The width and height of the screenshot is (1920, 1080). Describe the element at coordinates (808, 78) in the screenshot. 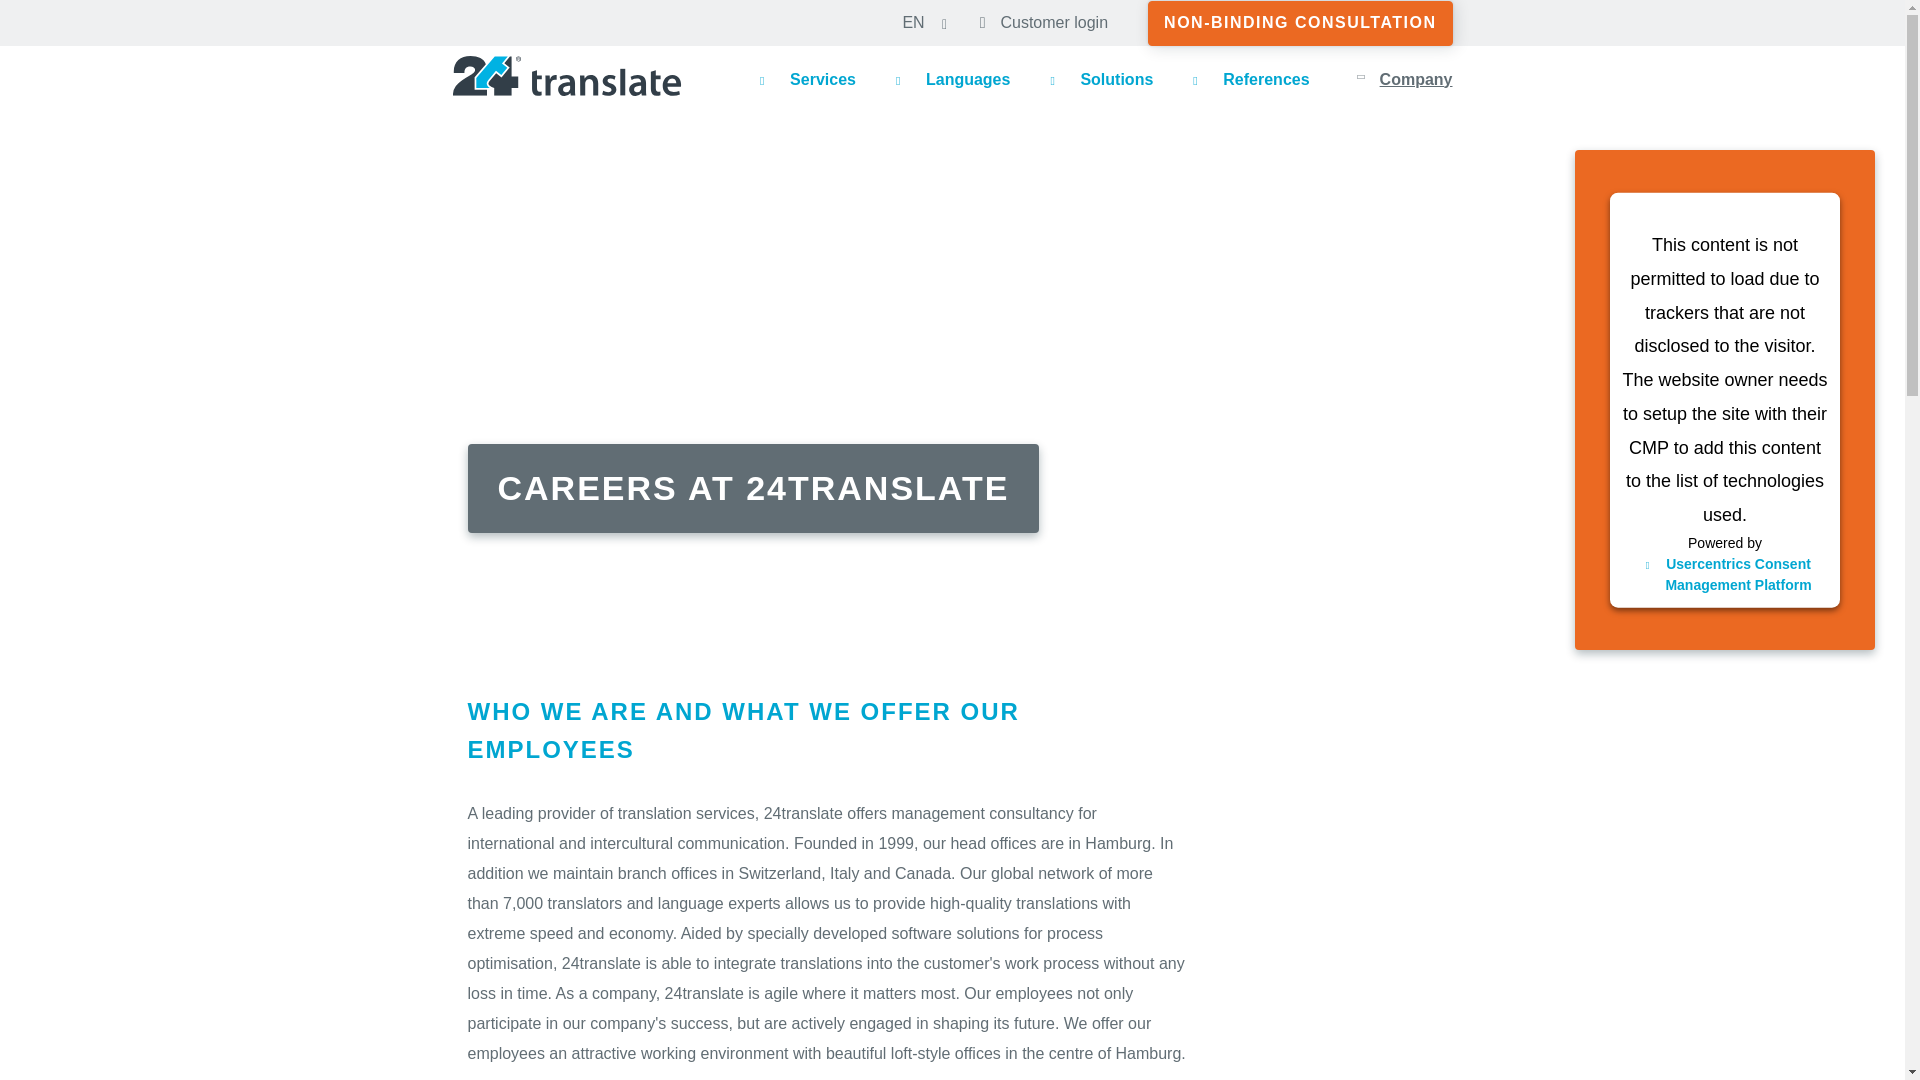

I see `Services` at that location.